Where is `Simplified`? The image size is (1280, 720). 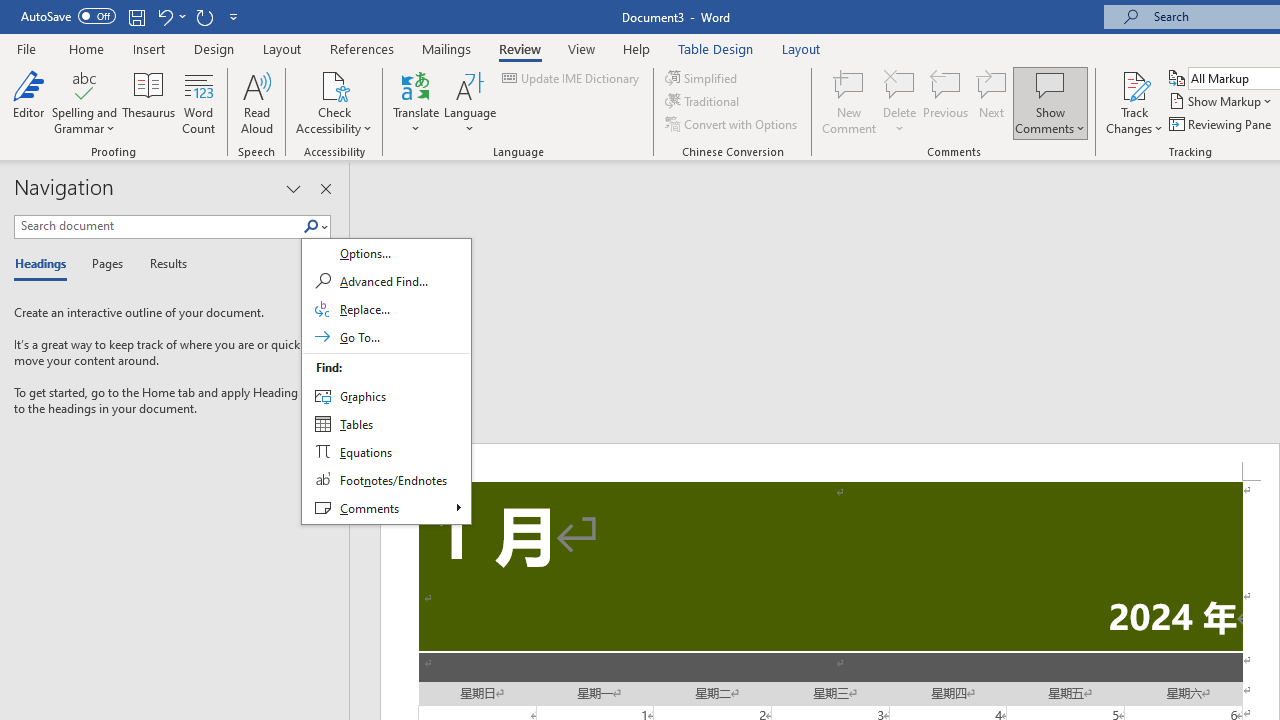
Simplified is located at coordinates (702, 78).